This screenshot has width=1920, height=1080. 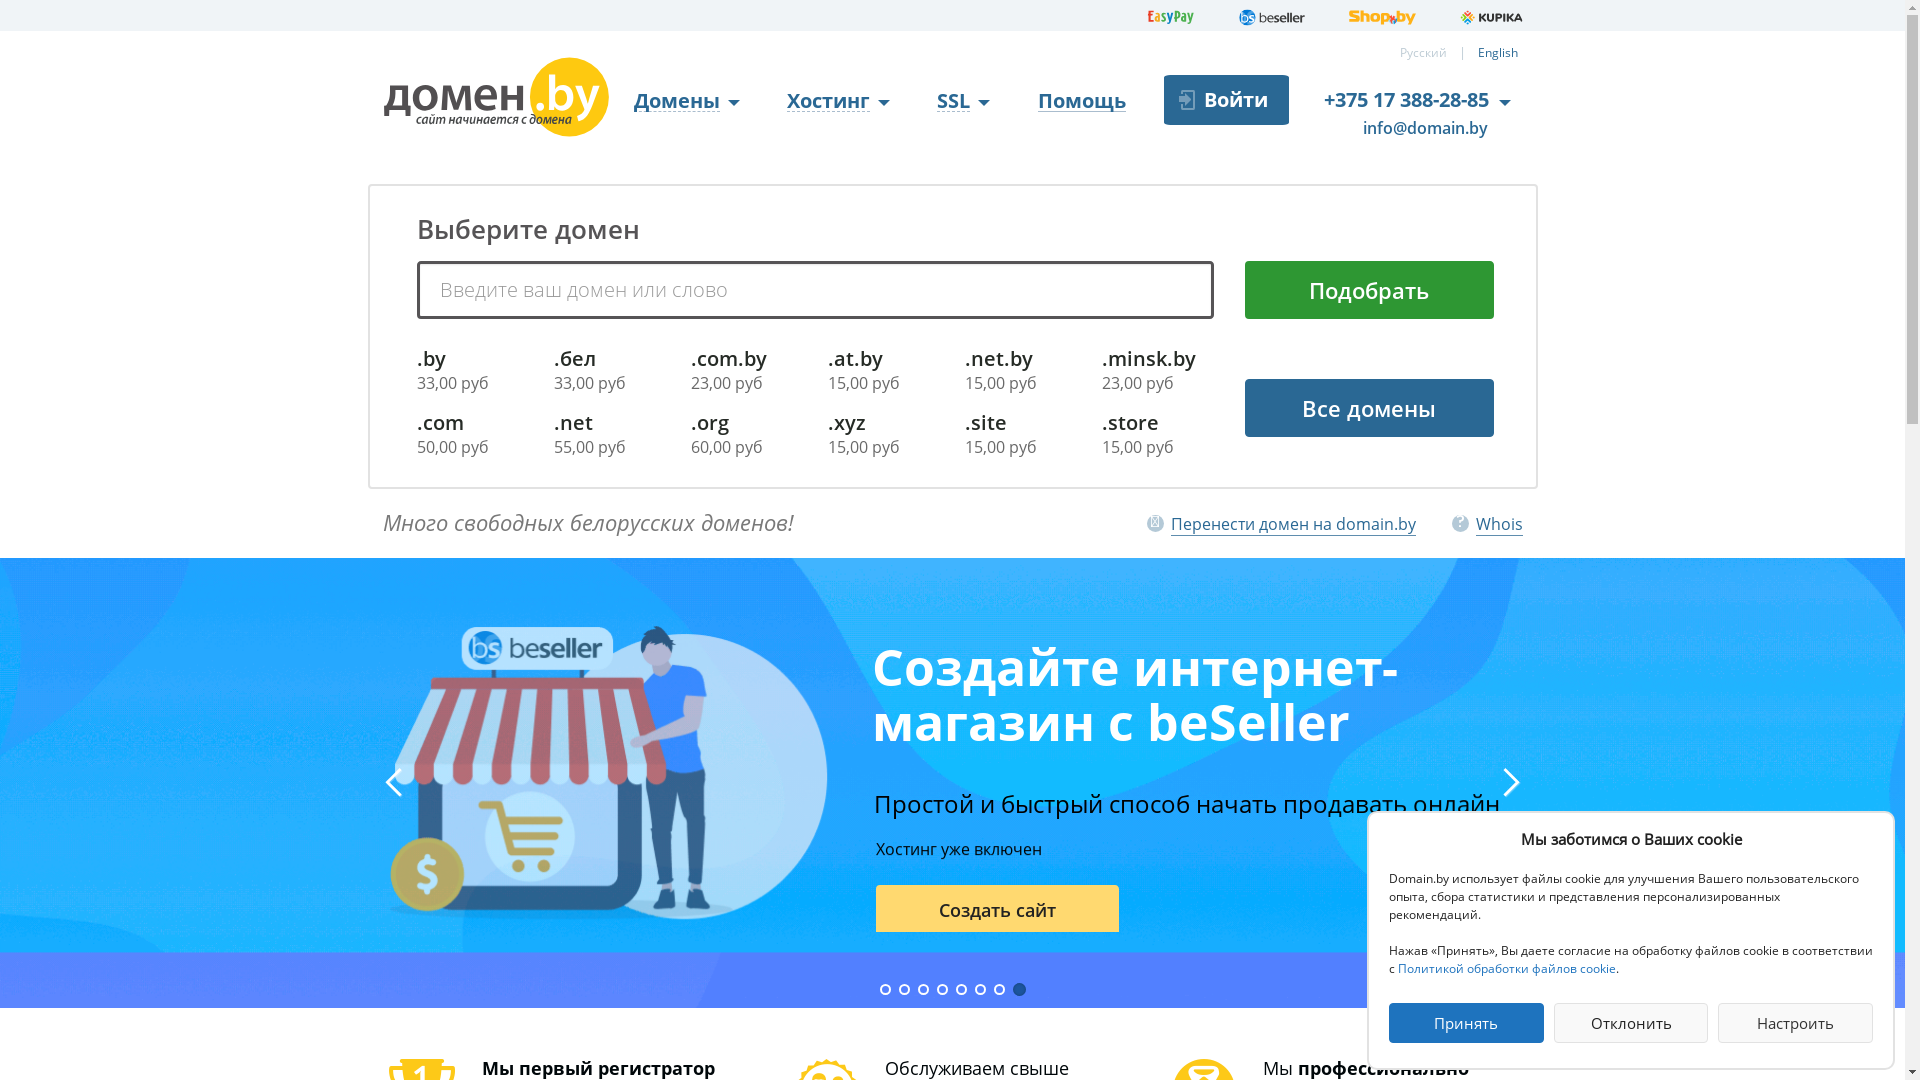 What do you see at coordinates (1498, 52) in the screenshot?
I see `English` at bounding box center [1498, 52].